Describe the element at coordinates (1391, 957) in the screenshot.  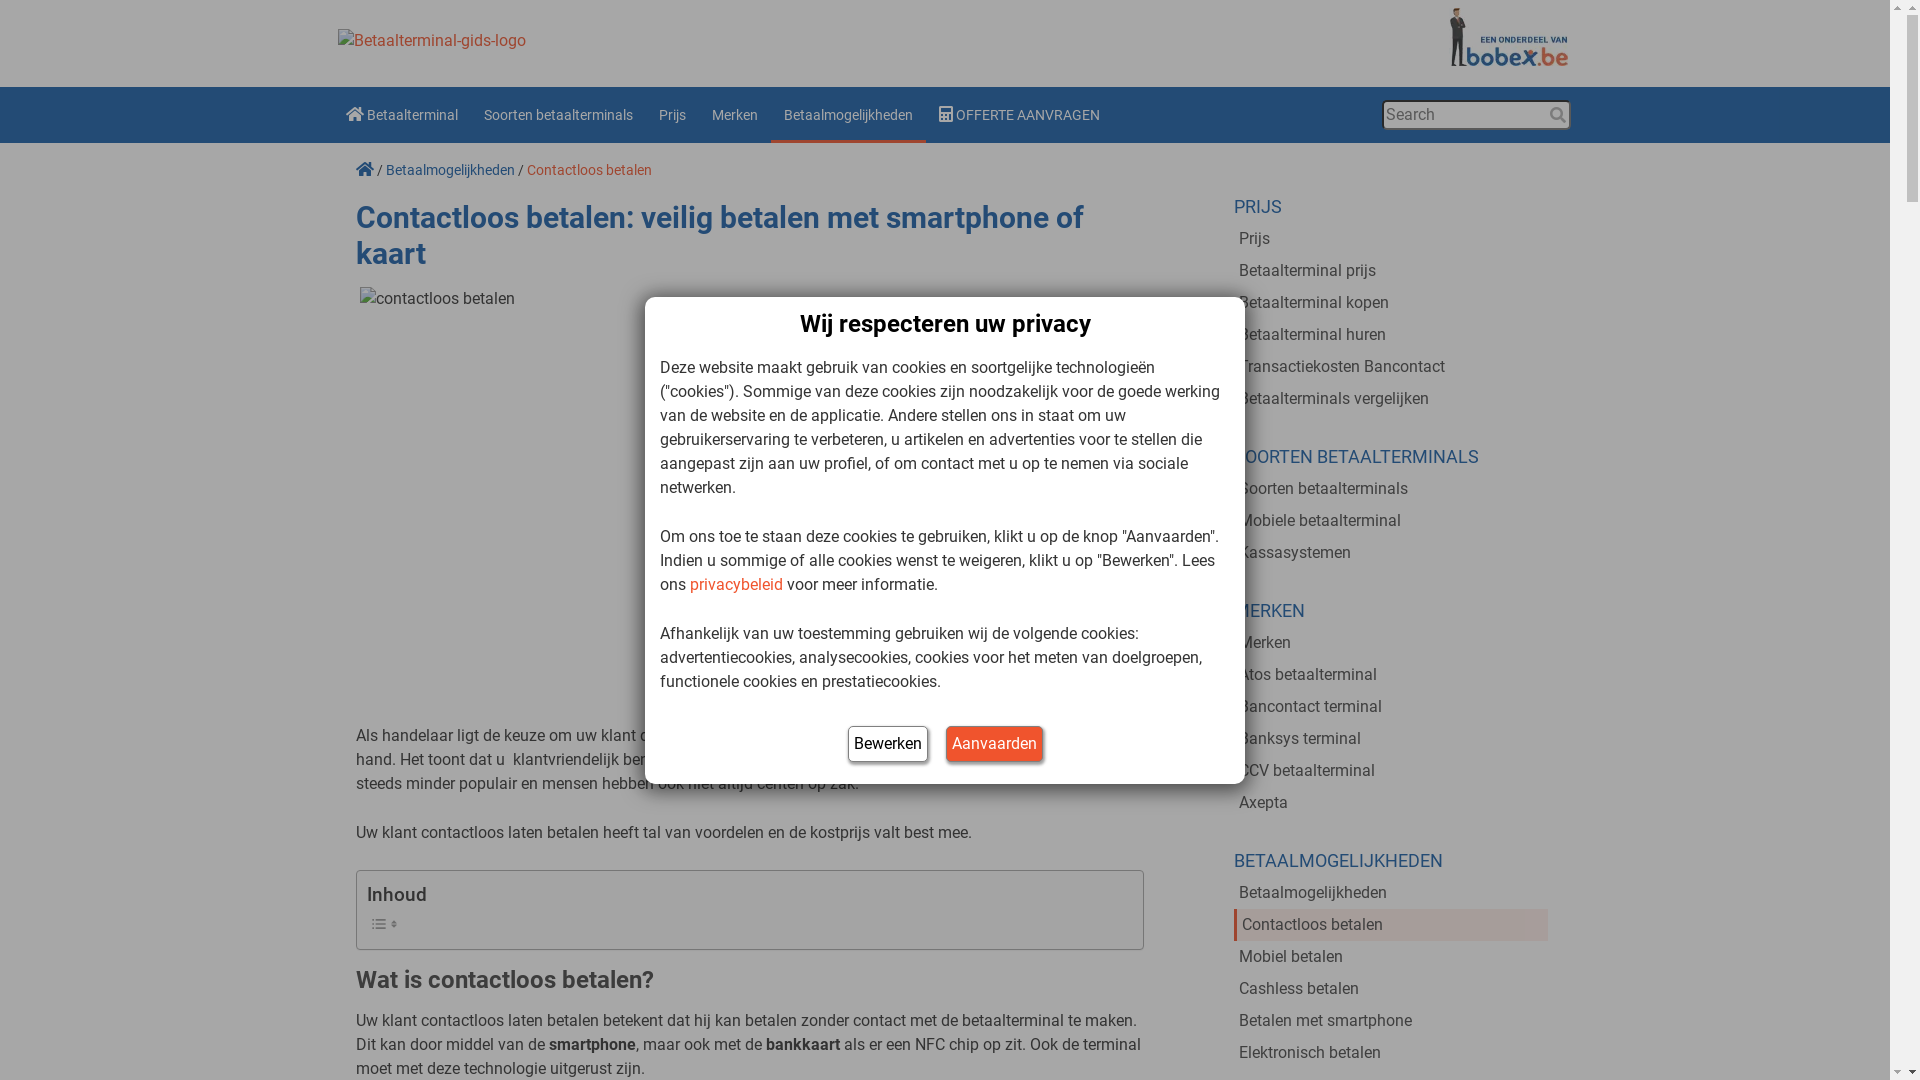
I see `Mobiel betalen` at that location.